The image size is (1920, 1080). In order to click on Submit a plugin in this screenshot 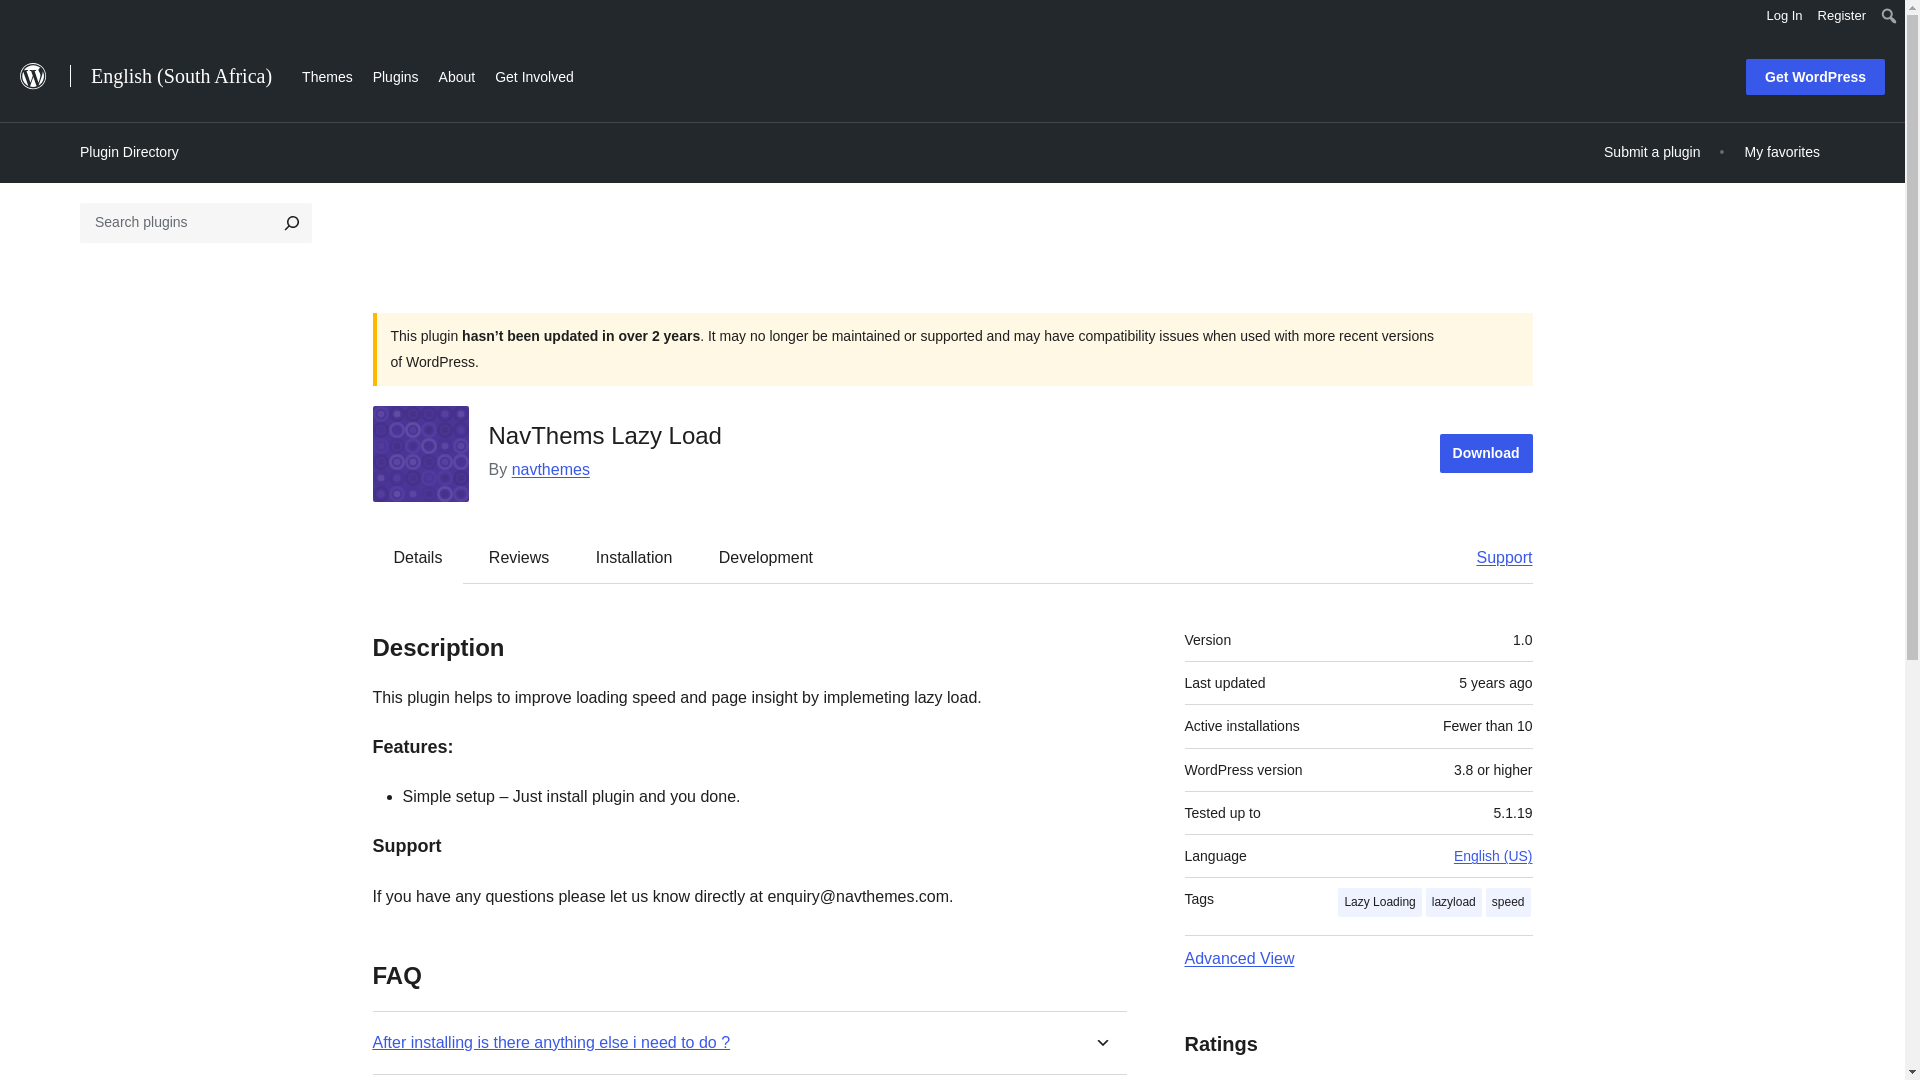, I will do `click(1652, 152)`.